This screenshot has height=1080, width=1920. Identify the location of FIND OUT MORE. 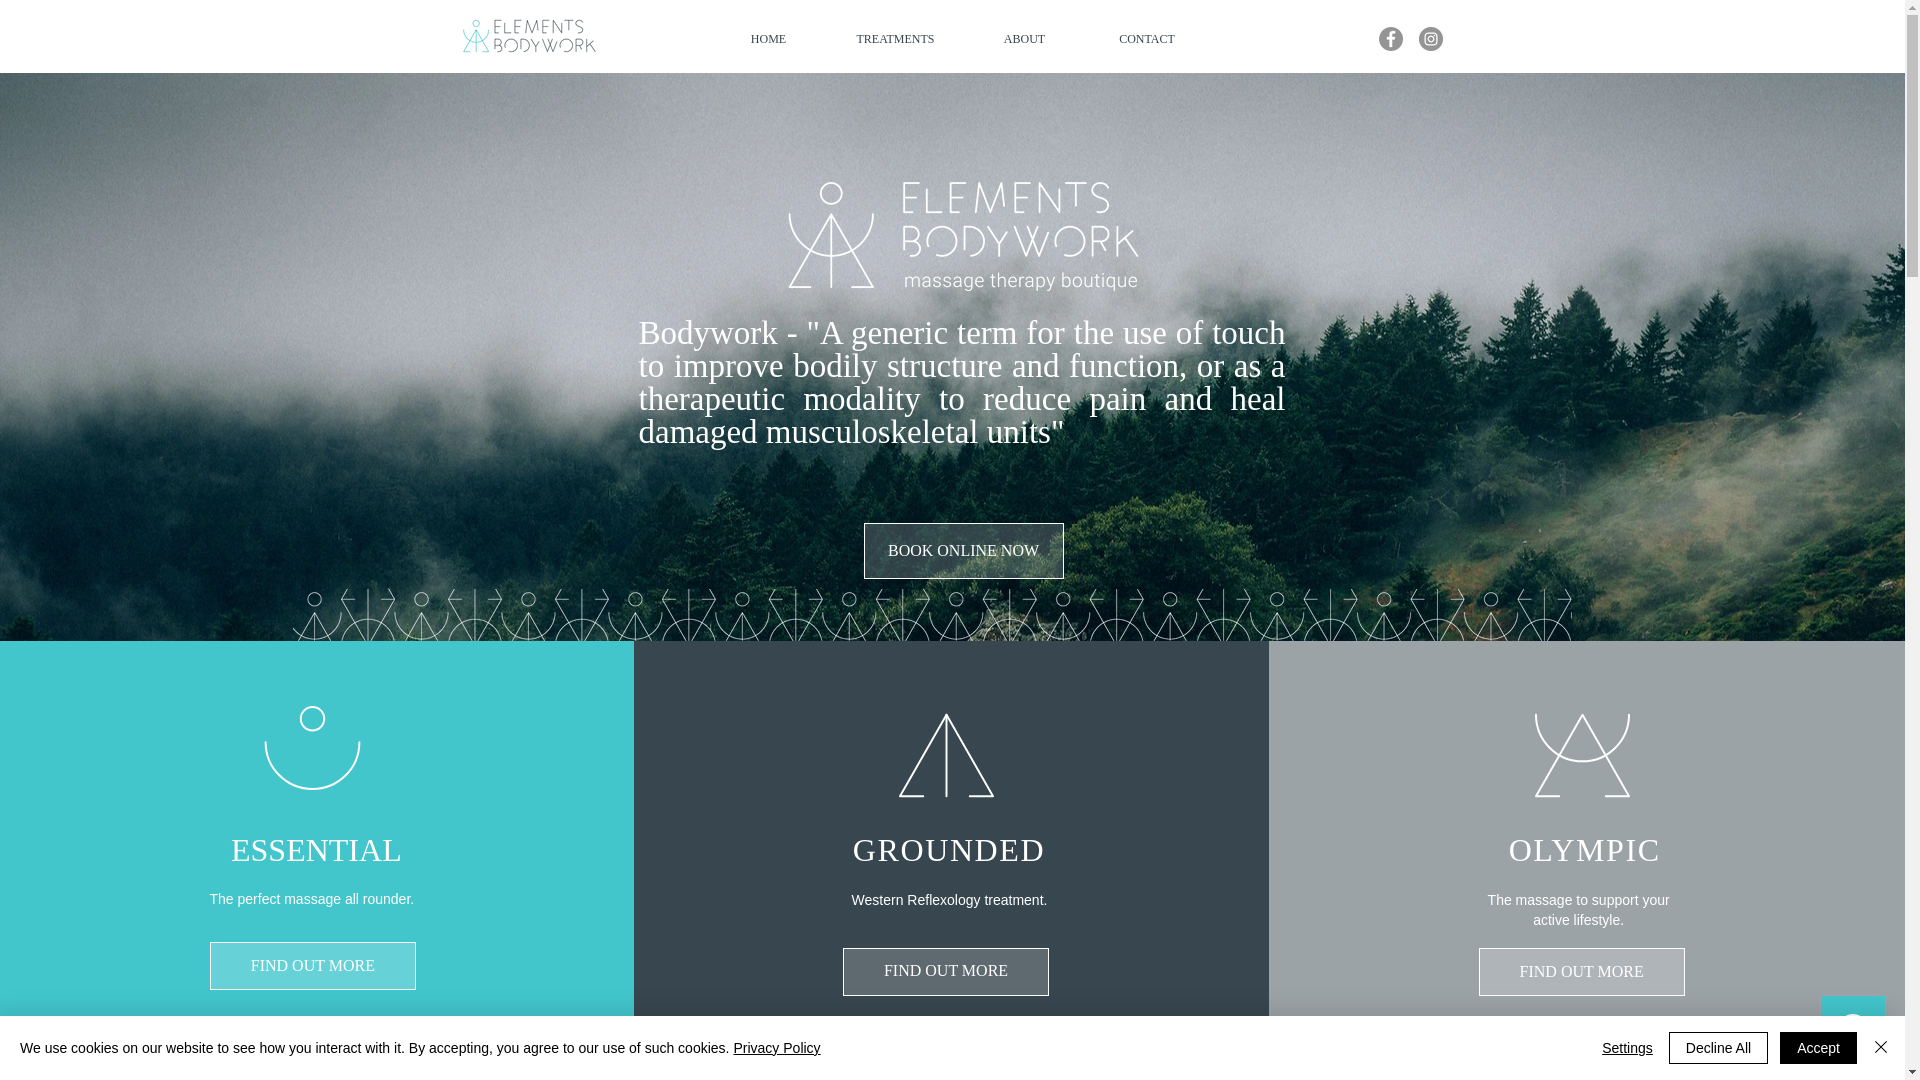
(945, 972).